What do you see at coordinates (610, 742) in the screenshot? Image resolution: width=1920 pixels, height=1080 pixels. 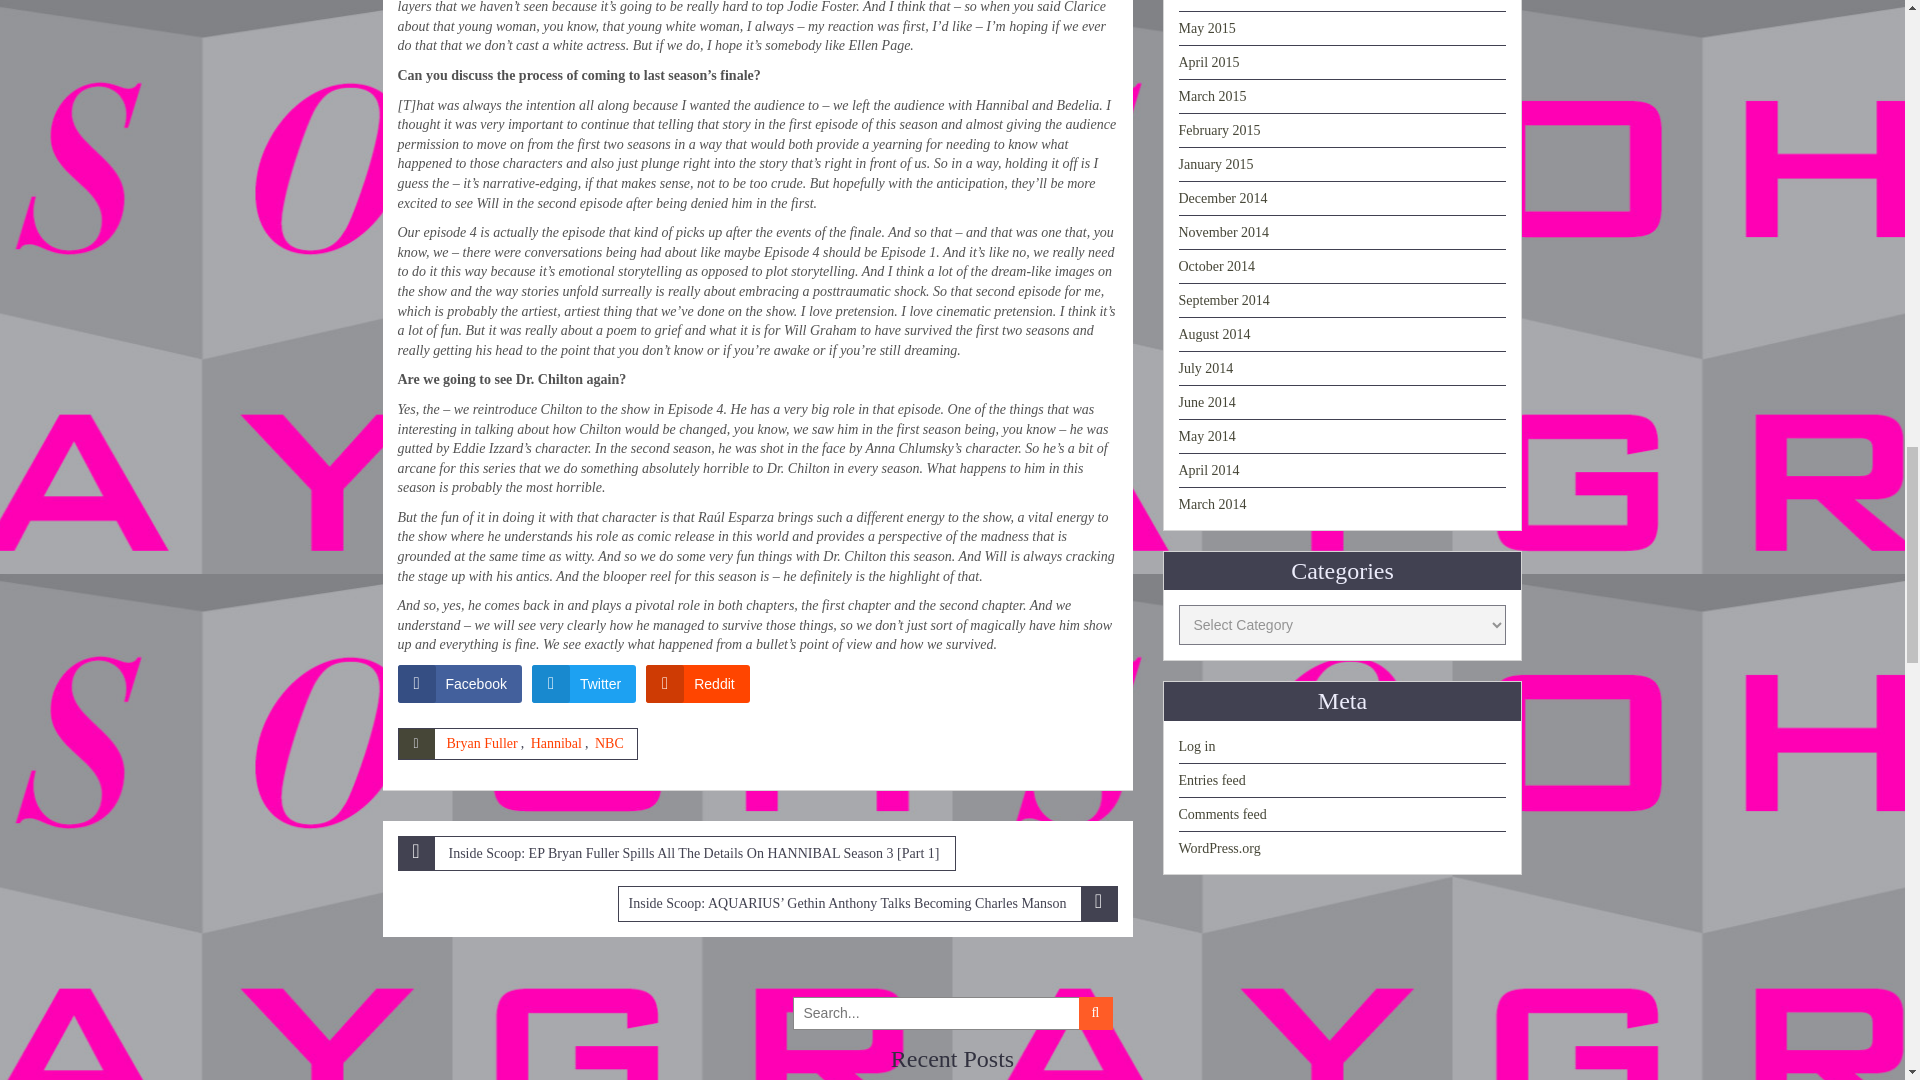 I see `NBC` at bounding box center [610, 742].